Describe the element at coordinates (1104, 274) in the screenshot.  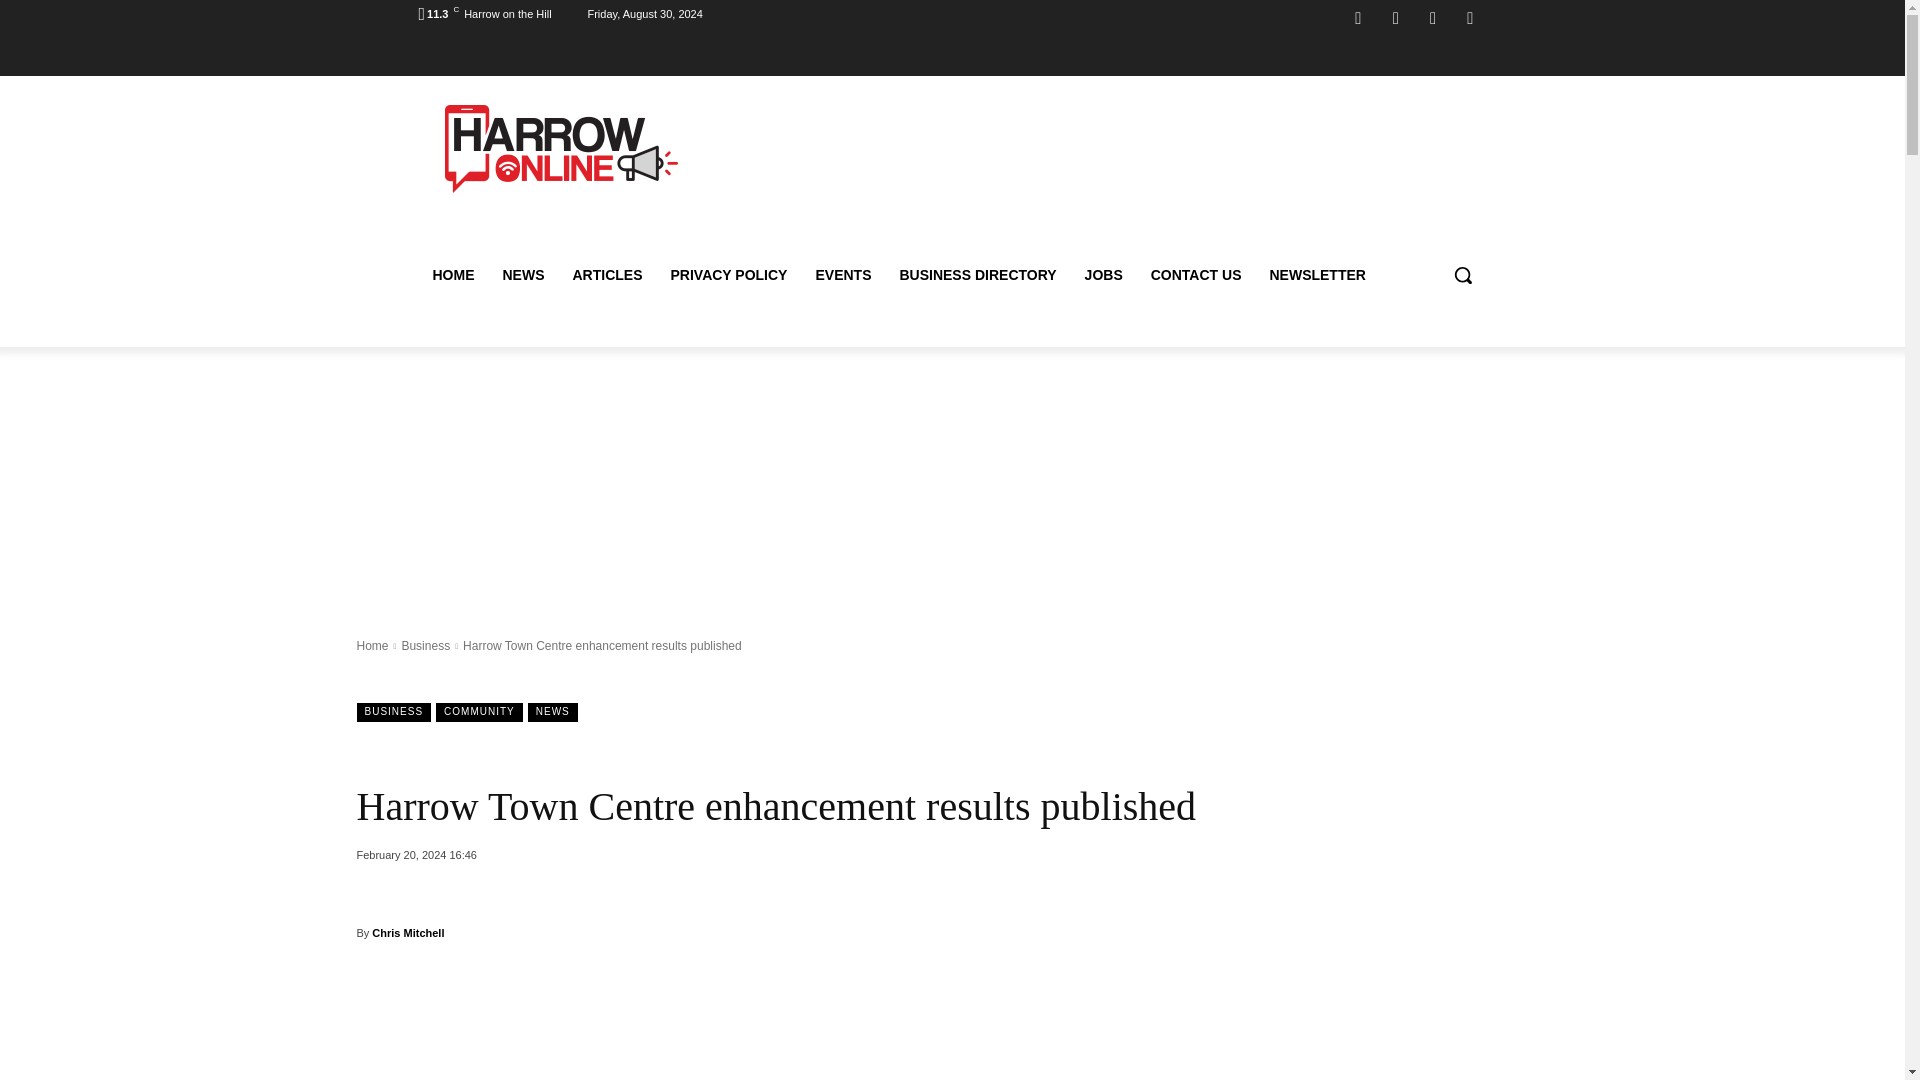
I see `JOBS` at that location.